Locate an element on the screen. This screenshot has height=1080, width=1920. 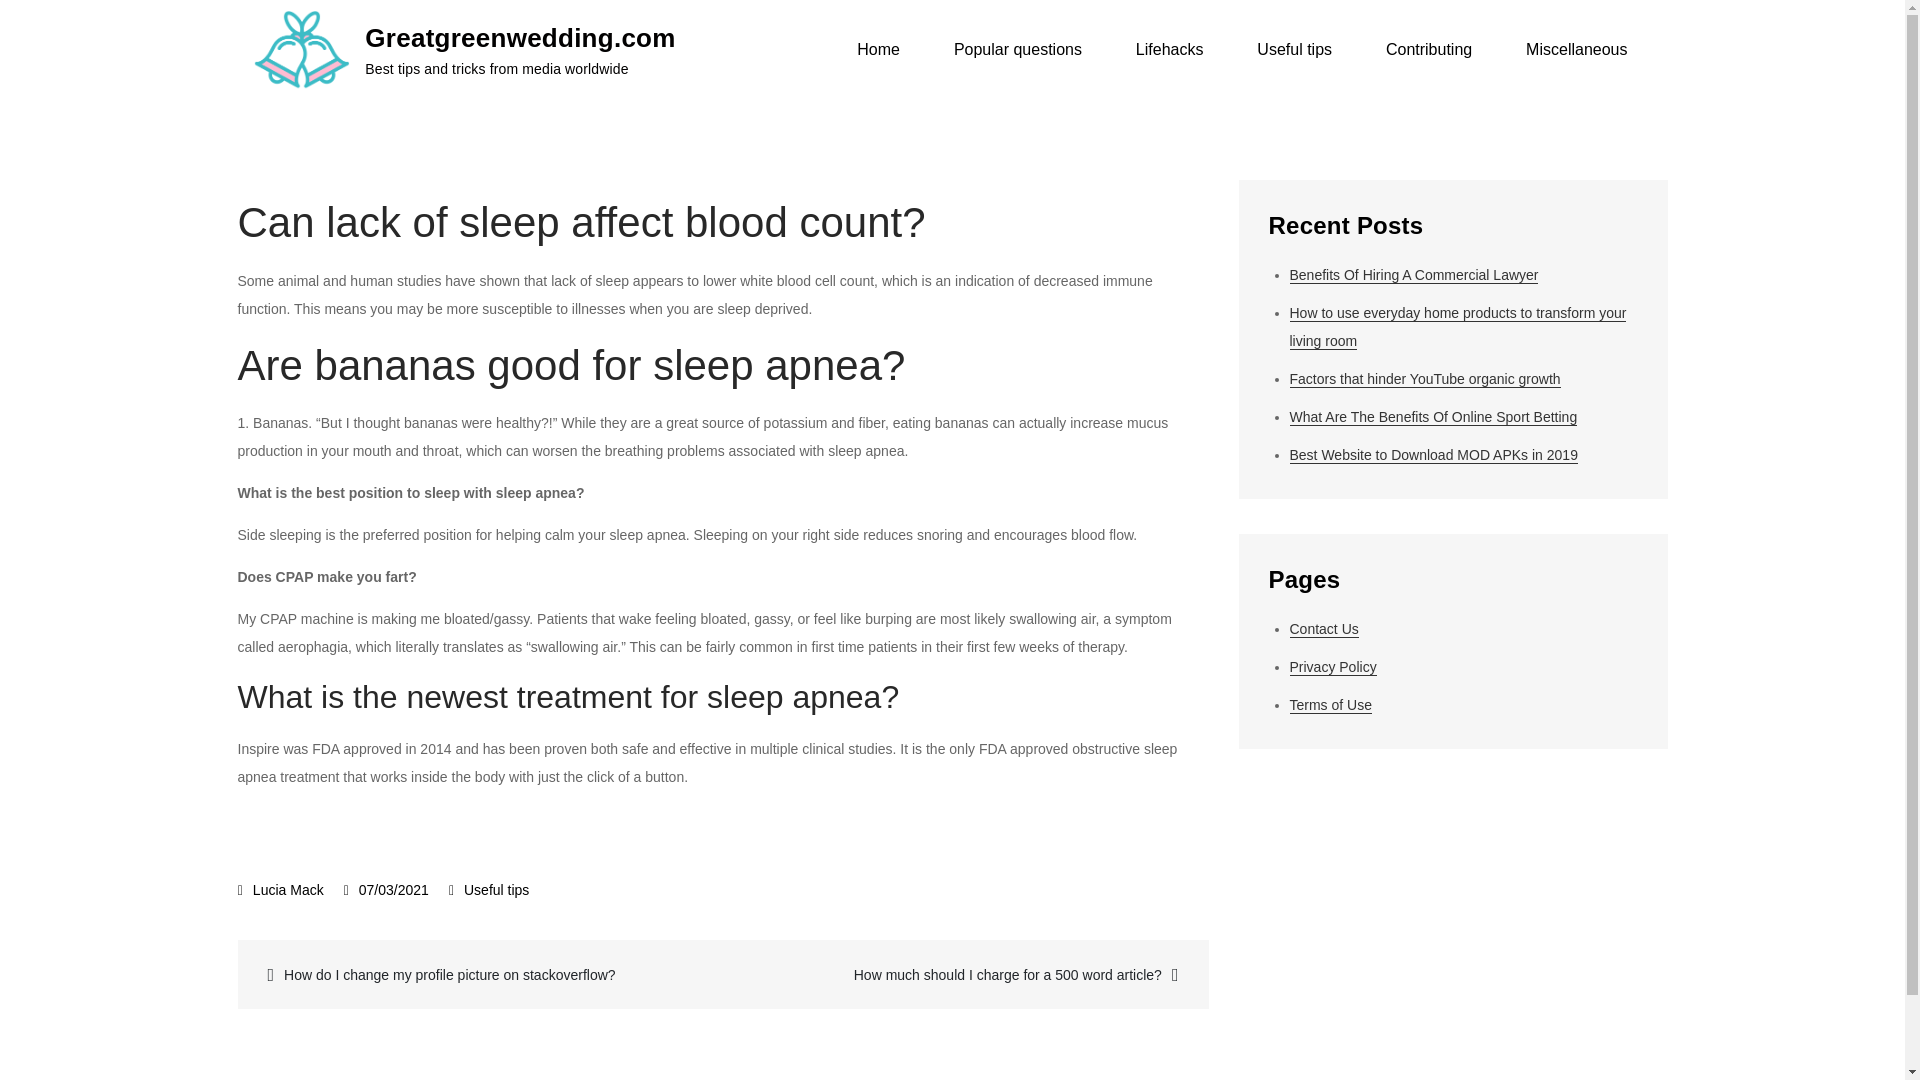
Popular questions is located at coordinates (1018, 50).